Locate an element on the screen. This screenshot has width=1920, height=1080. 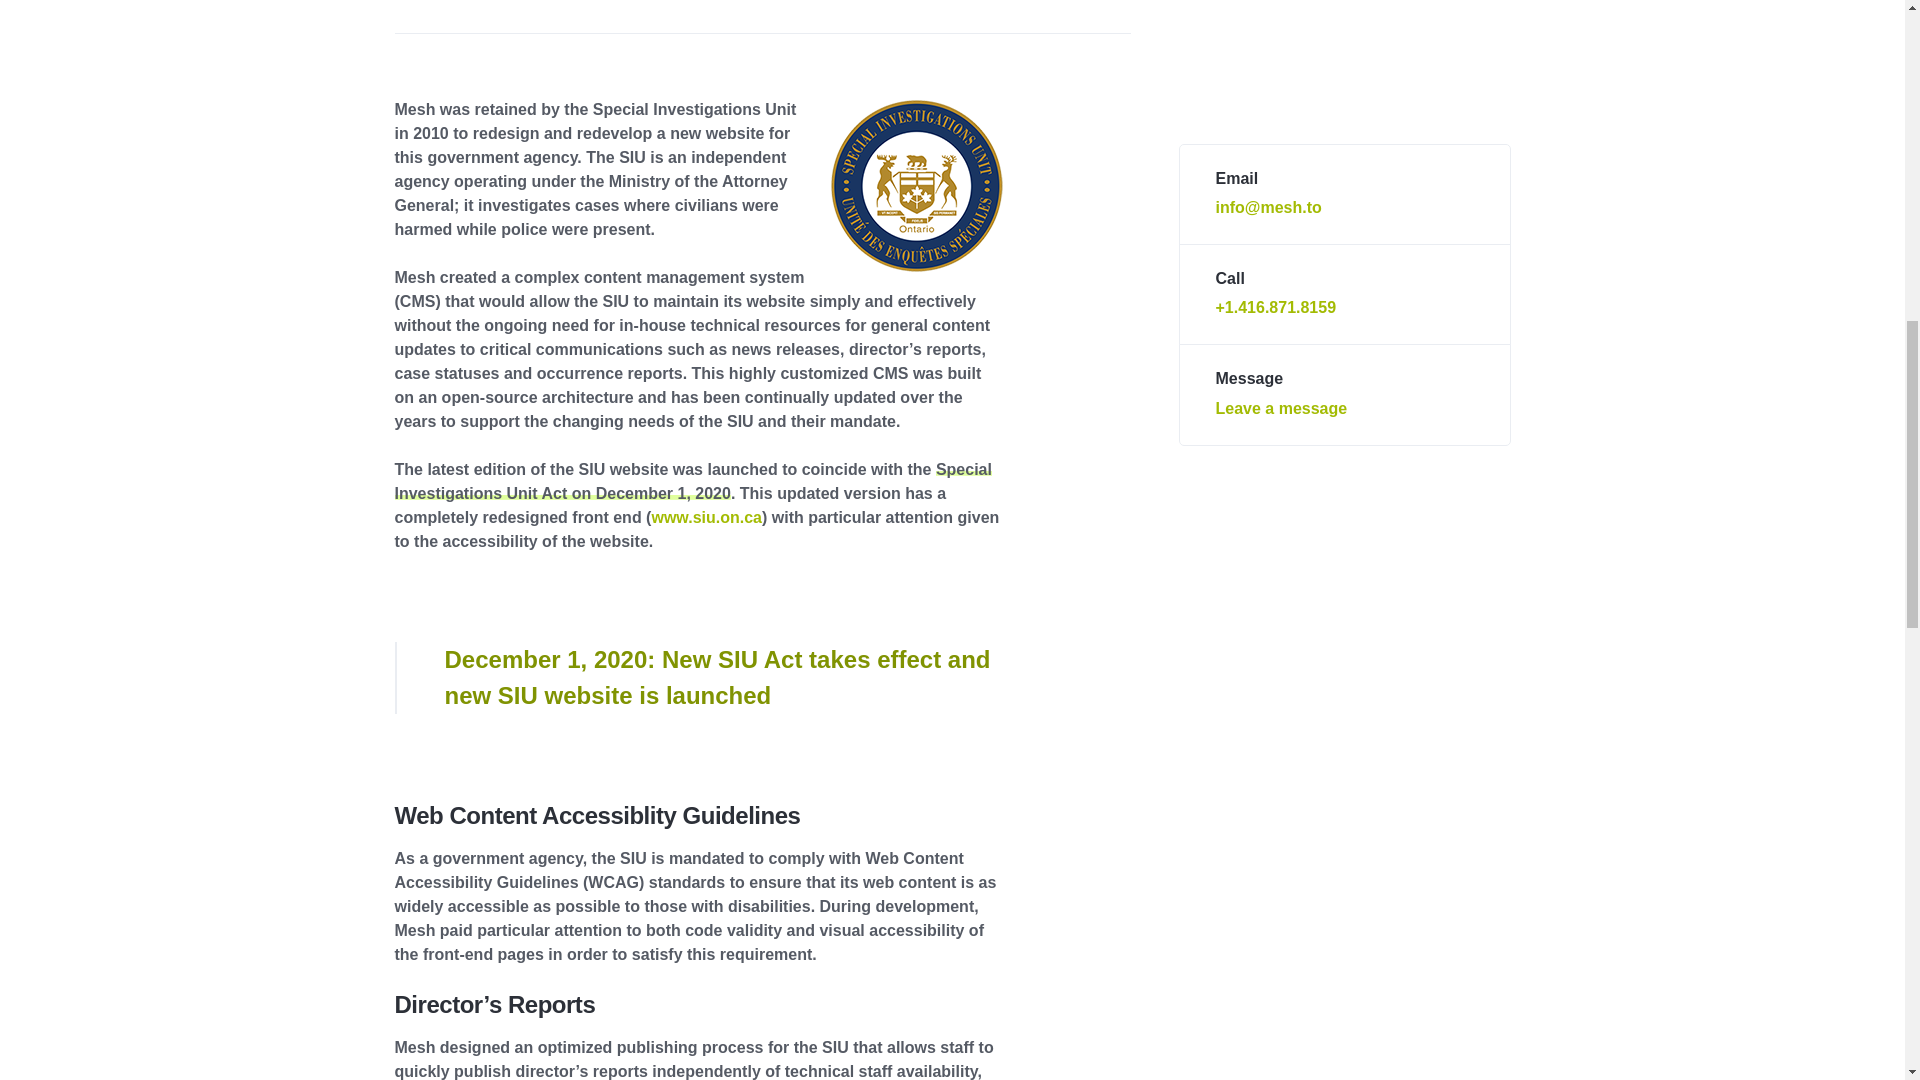
Leave a message is located at coordinates (1281, 62).